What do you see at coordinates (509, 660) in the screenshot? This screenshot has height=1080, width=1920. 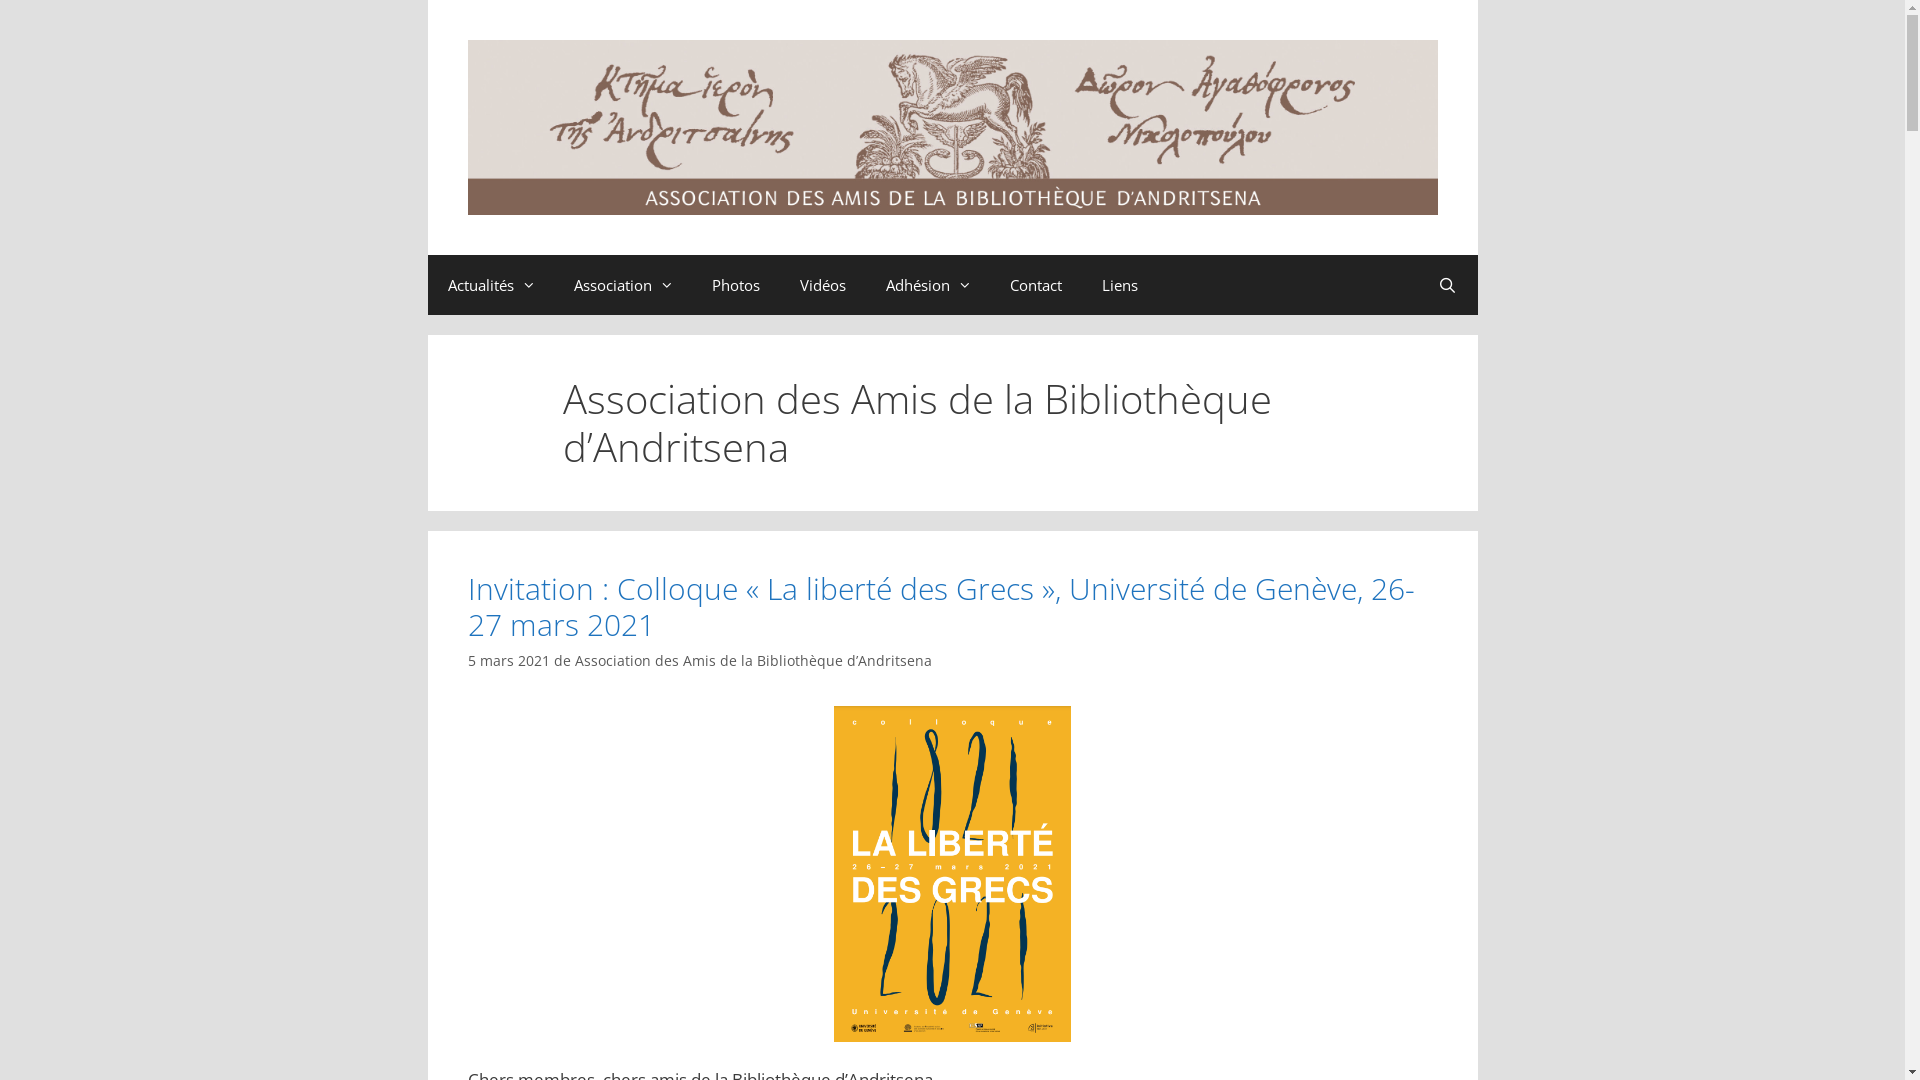 I see `5 mars 2021` at bounding box center [509, 660].